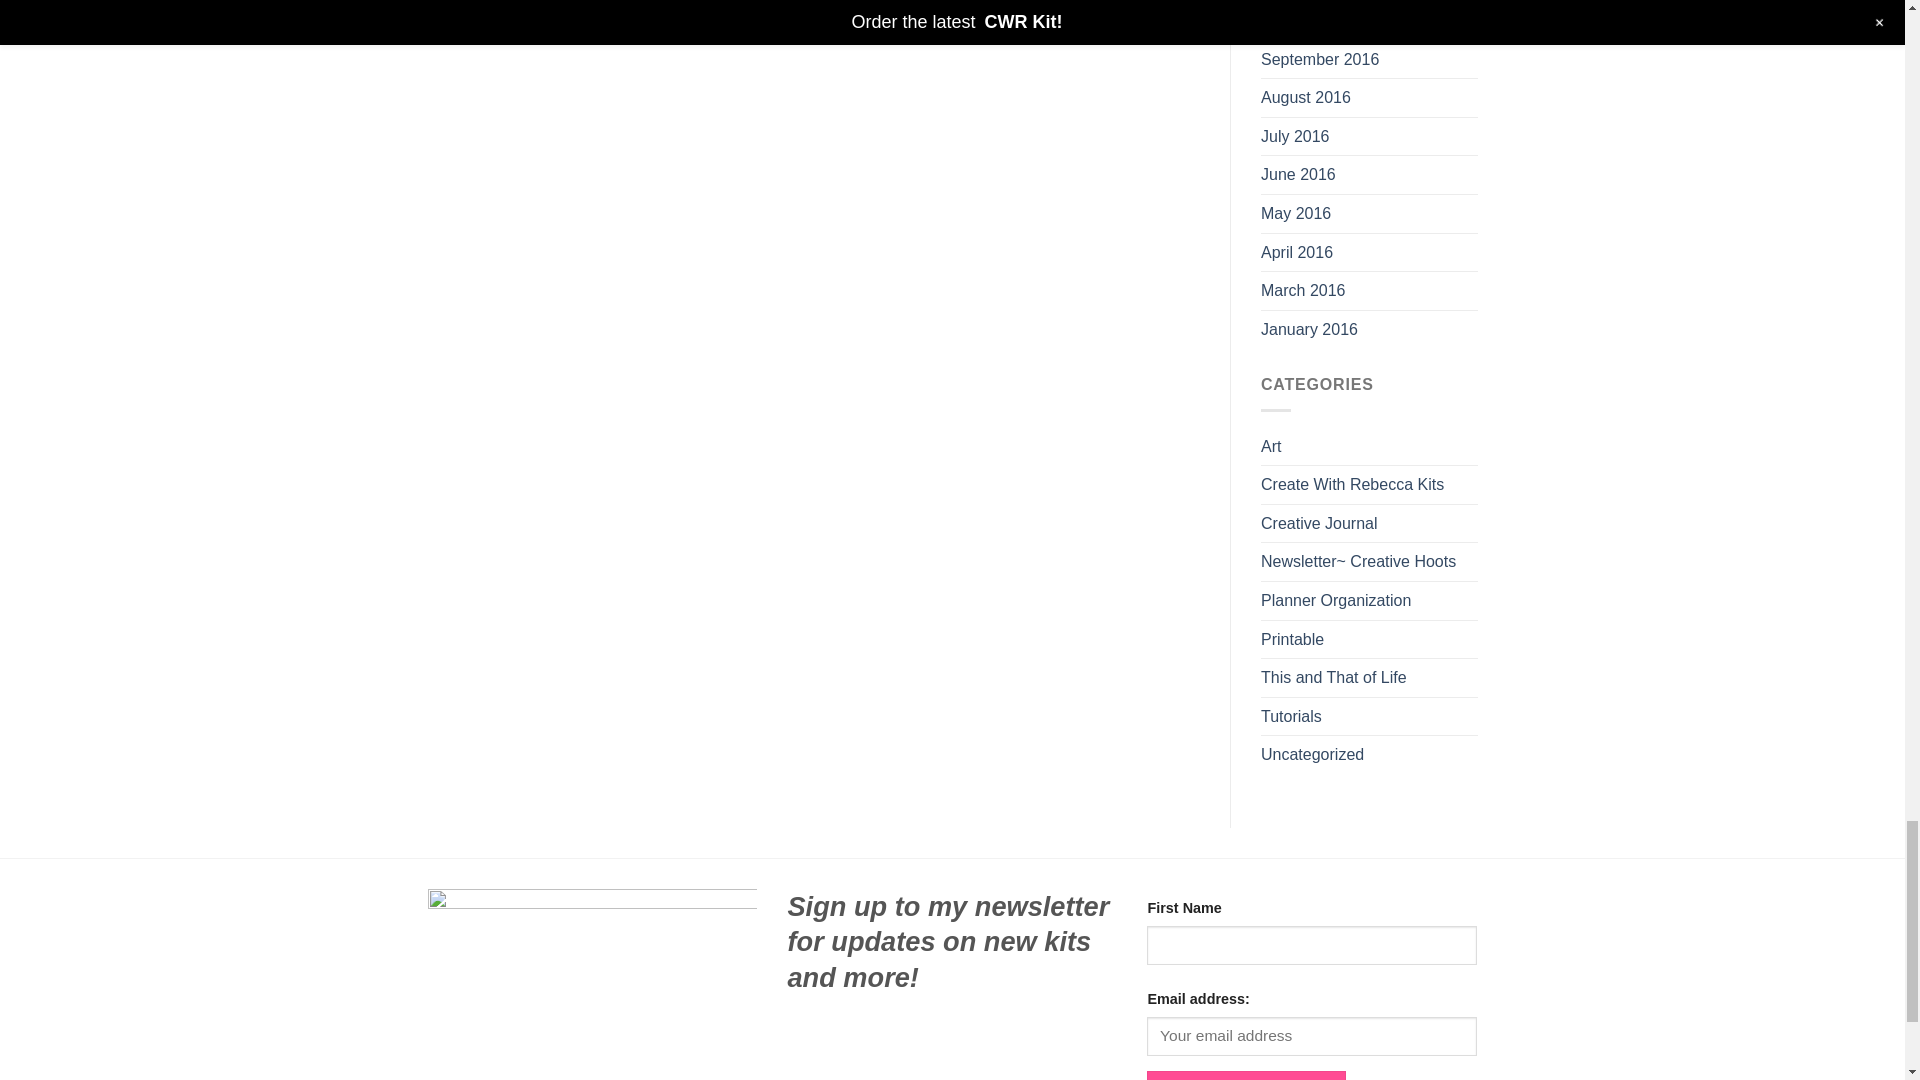  Describe the element at coordinates (1246, 1076) in the screenshot. I see `Sign up for News` at that location.